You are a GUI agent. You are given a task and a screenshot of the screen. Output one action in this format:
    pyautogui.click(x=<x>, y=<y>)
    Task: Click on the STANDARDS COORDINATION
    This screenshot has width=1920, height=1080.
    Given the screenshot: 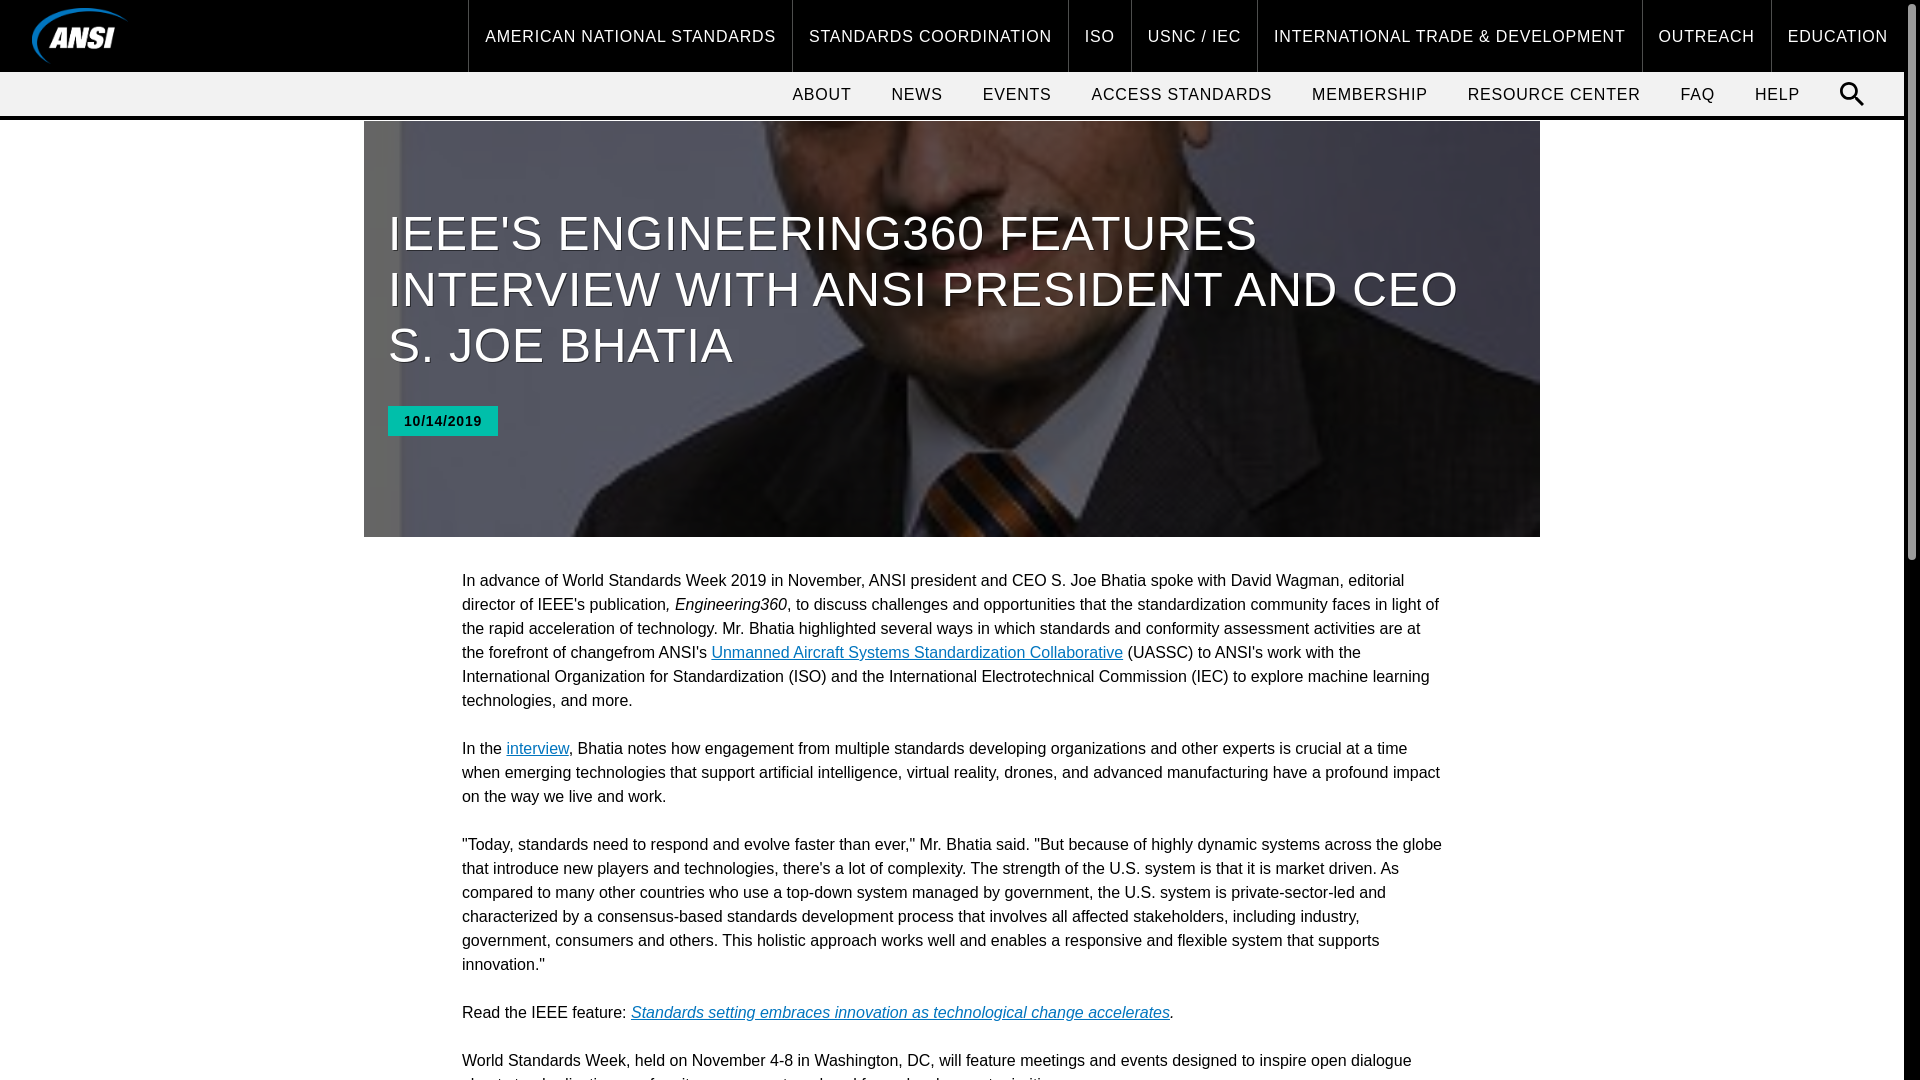 What is the action you would take?
    pyautogui.click(x=930, y=36)
    